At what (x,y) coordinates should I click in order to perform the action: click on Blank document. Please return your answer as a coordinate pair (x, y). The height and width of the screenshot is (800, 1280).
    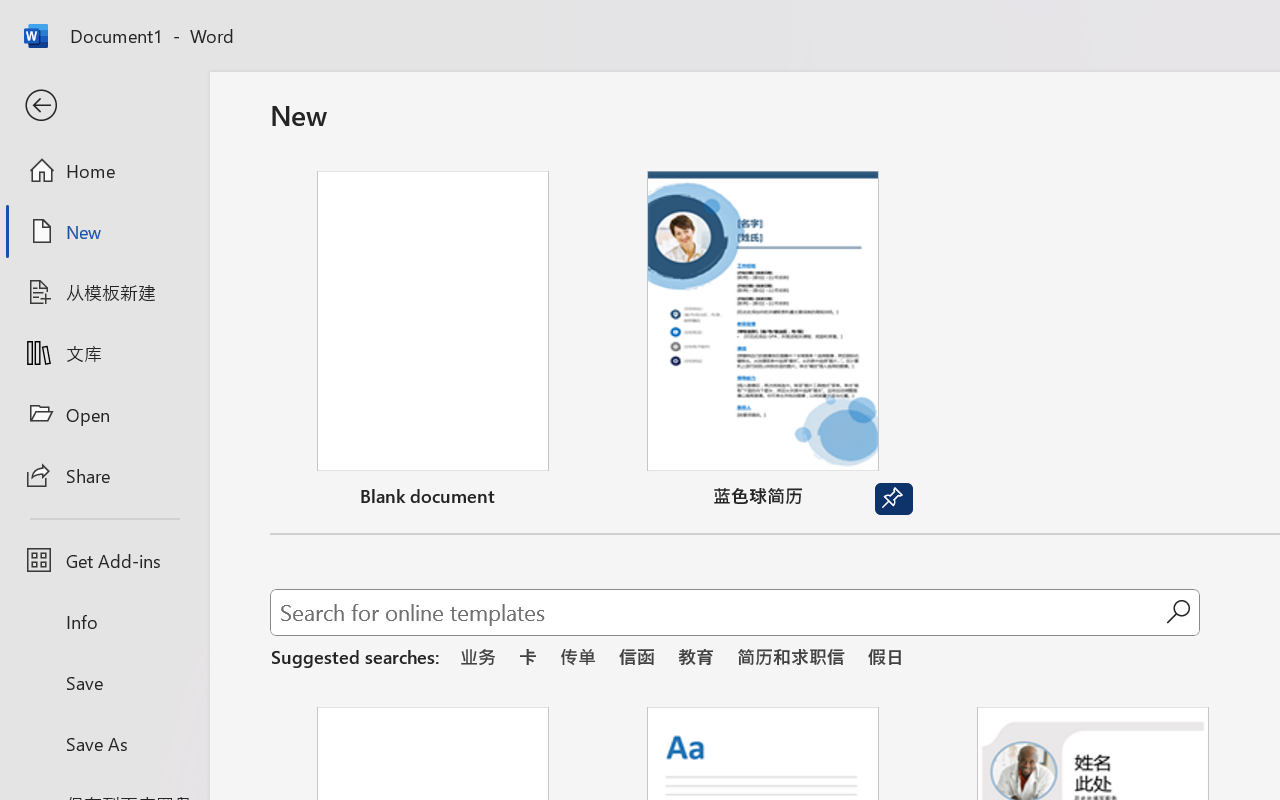
    Looking at the image, I should click on (433, 343).